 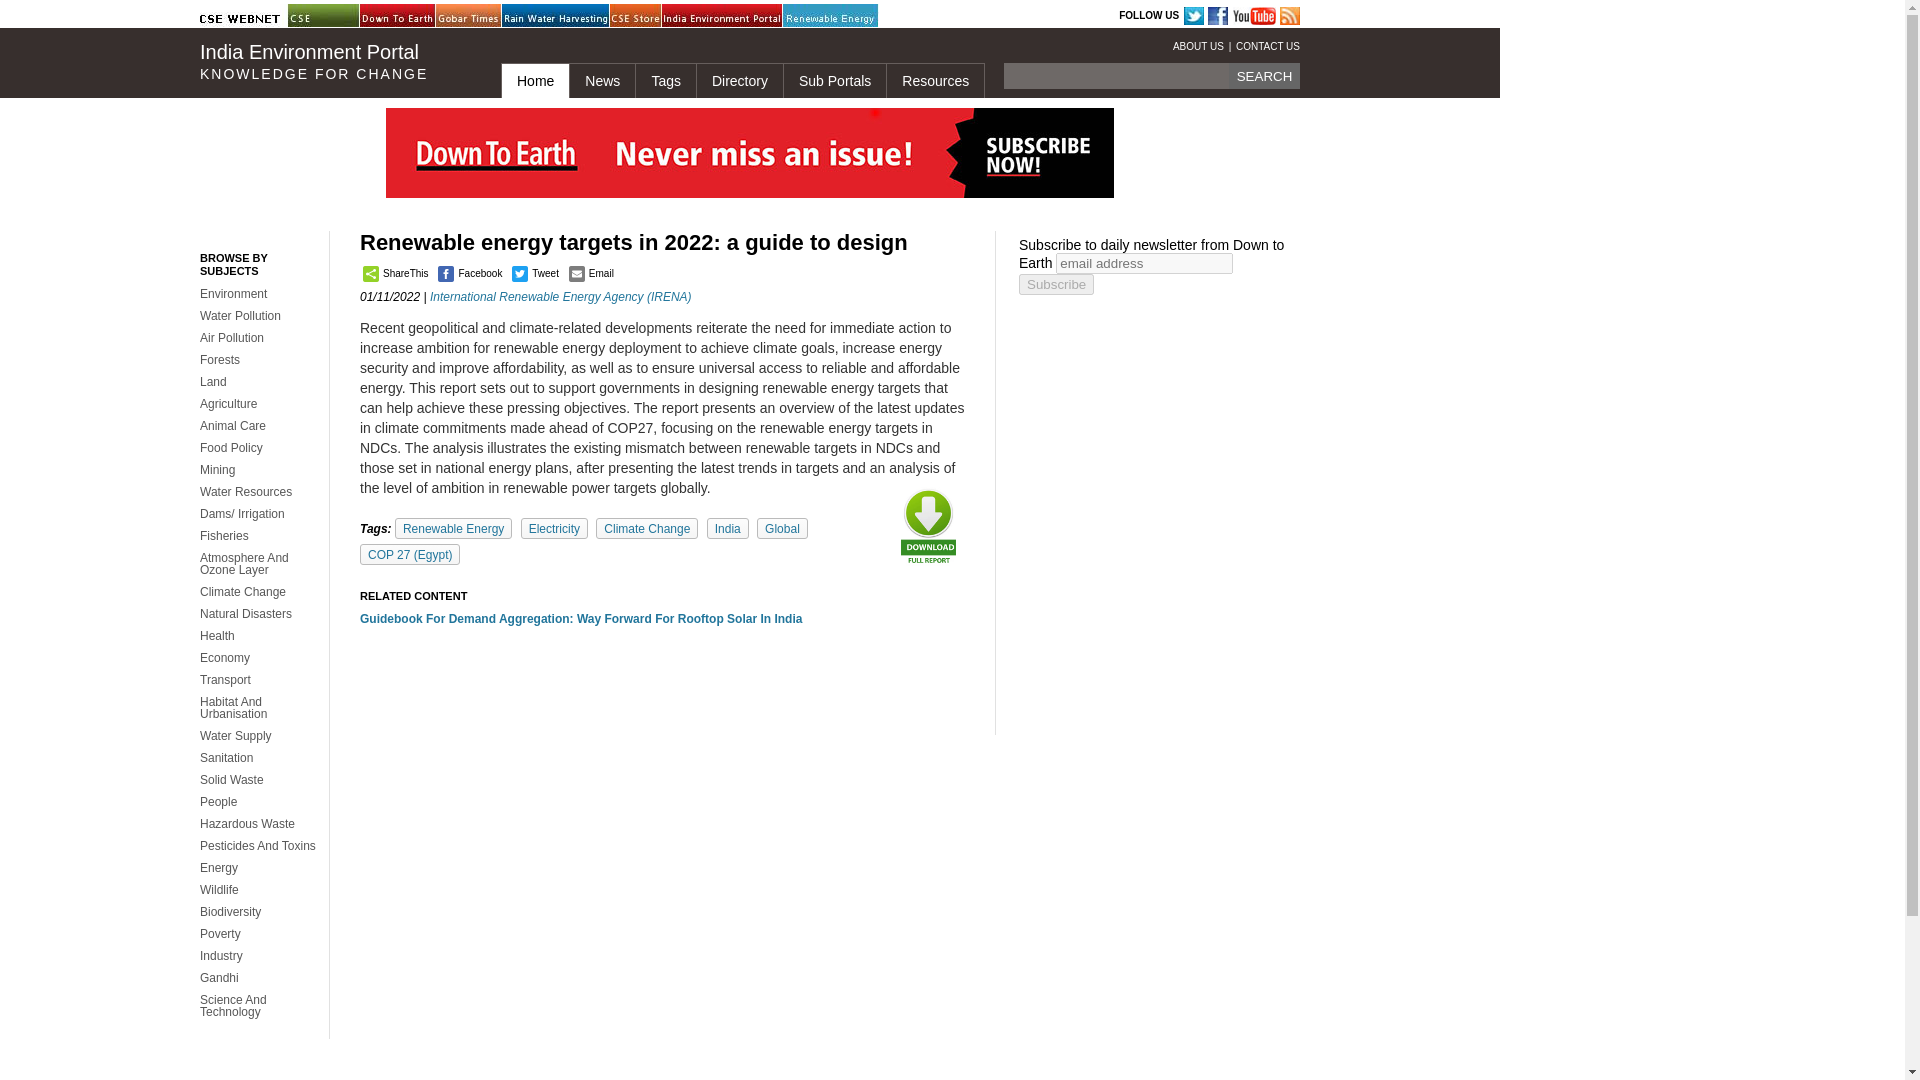 What do you see at coordinates (833, 16) in the screenshot?
I see `Renewable Energy` at bounding box center [833, 16].